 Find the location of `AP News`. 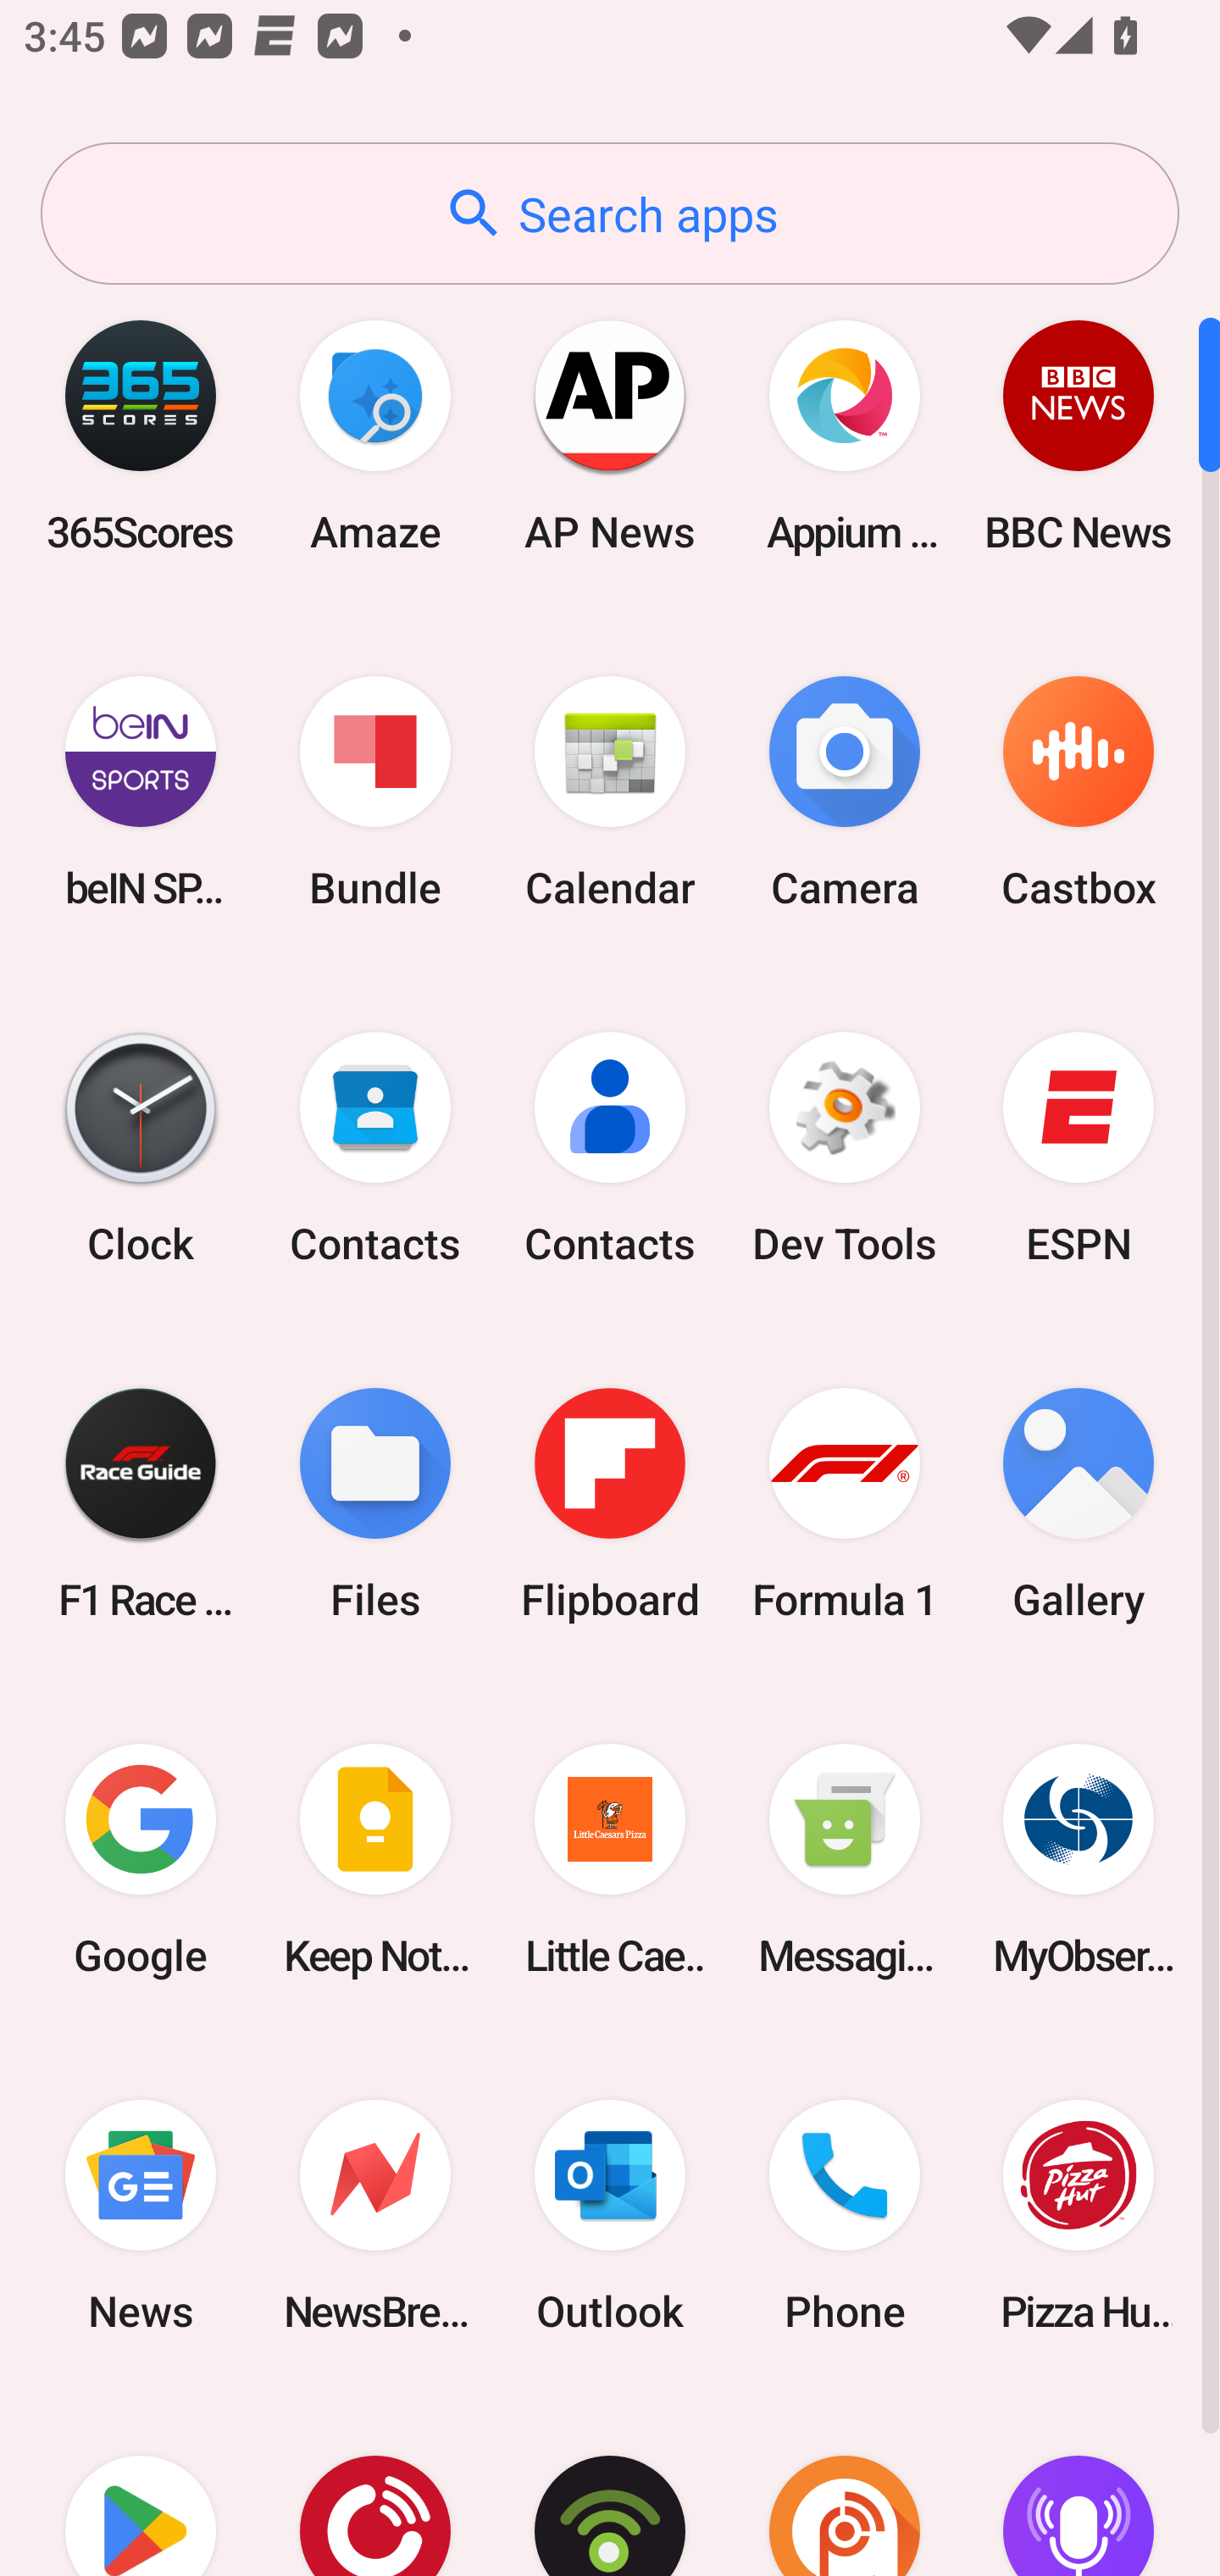

AP News is located at coordinates (610, 436).